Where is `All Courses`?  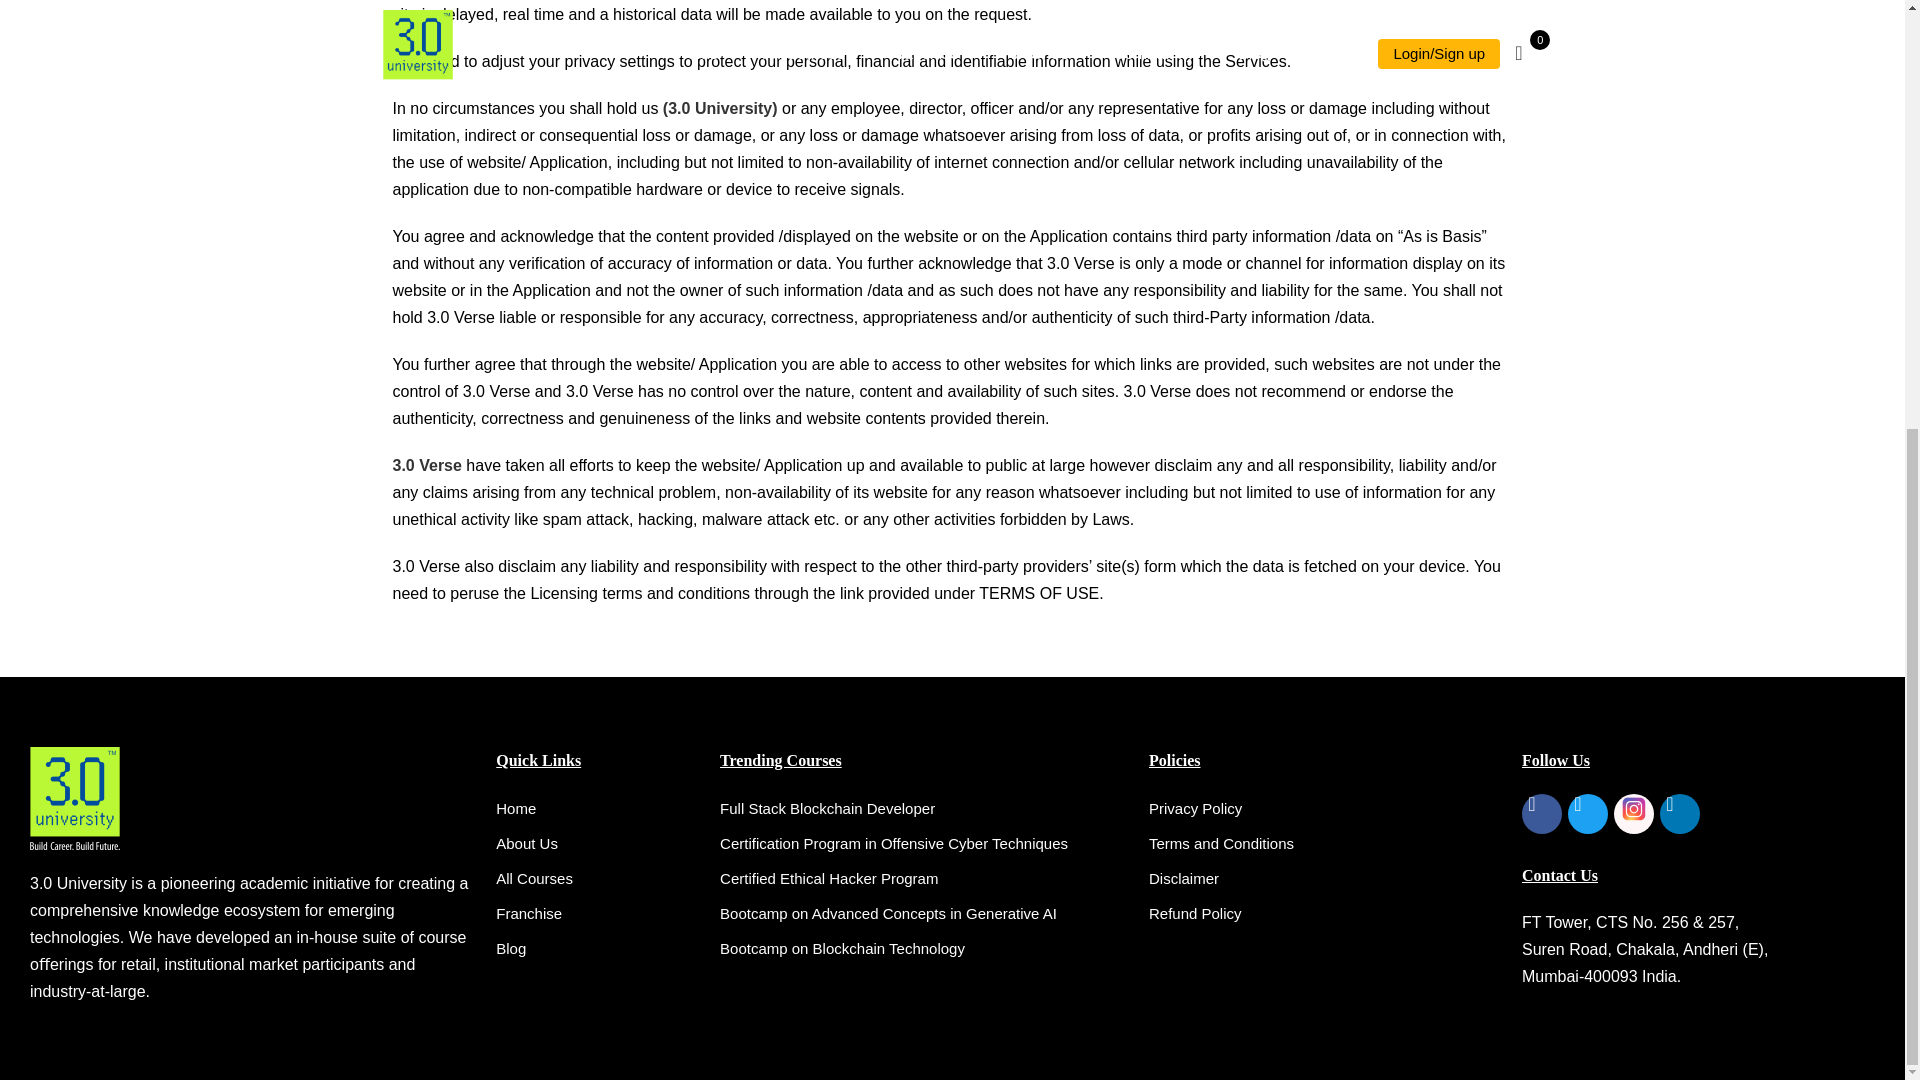
All Courses is located at coordinates (598, 879).